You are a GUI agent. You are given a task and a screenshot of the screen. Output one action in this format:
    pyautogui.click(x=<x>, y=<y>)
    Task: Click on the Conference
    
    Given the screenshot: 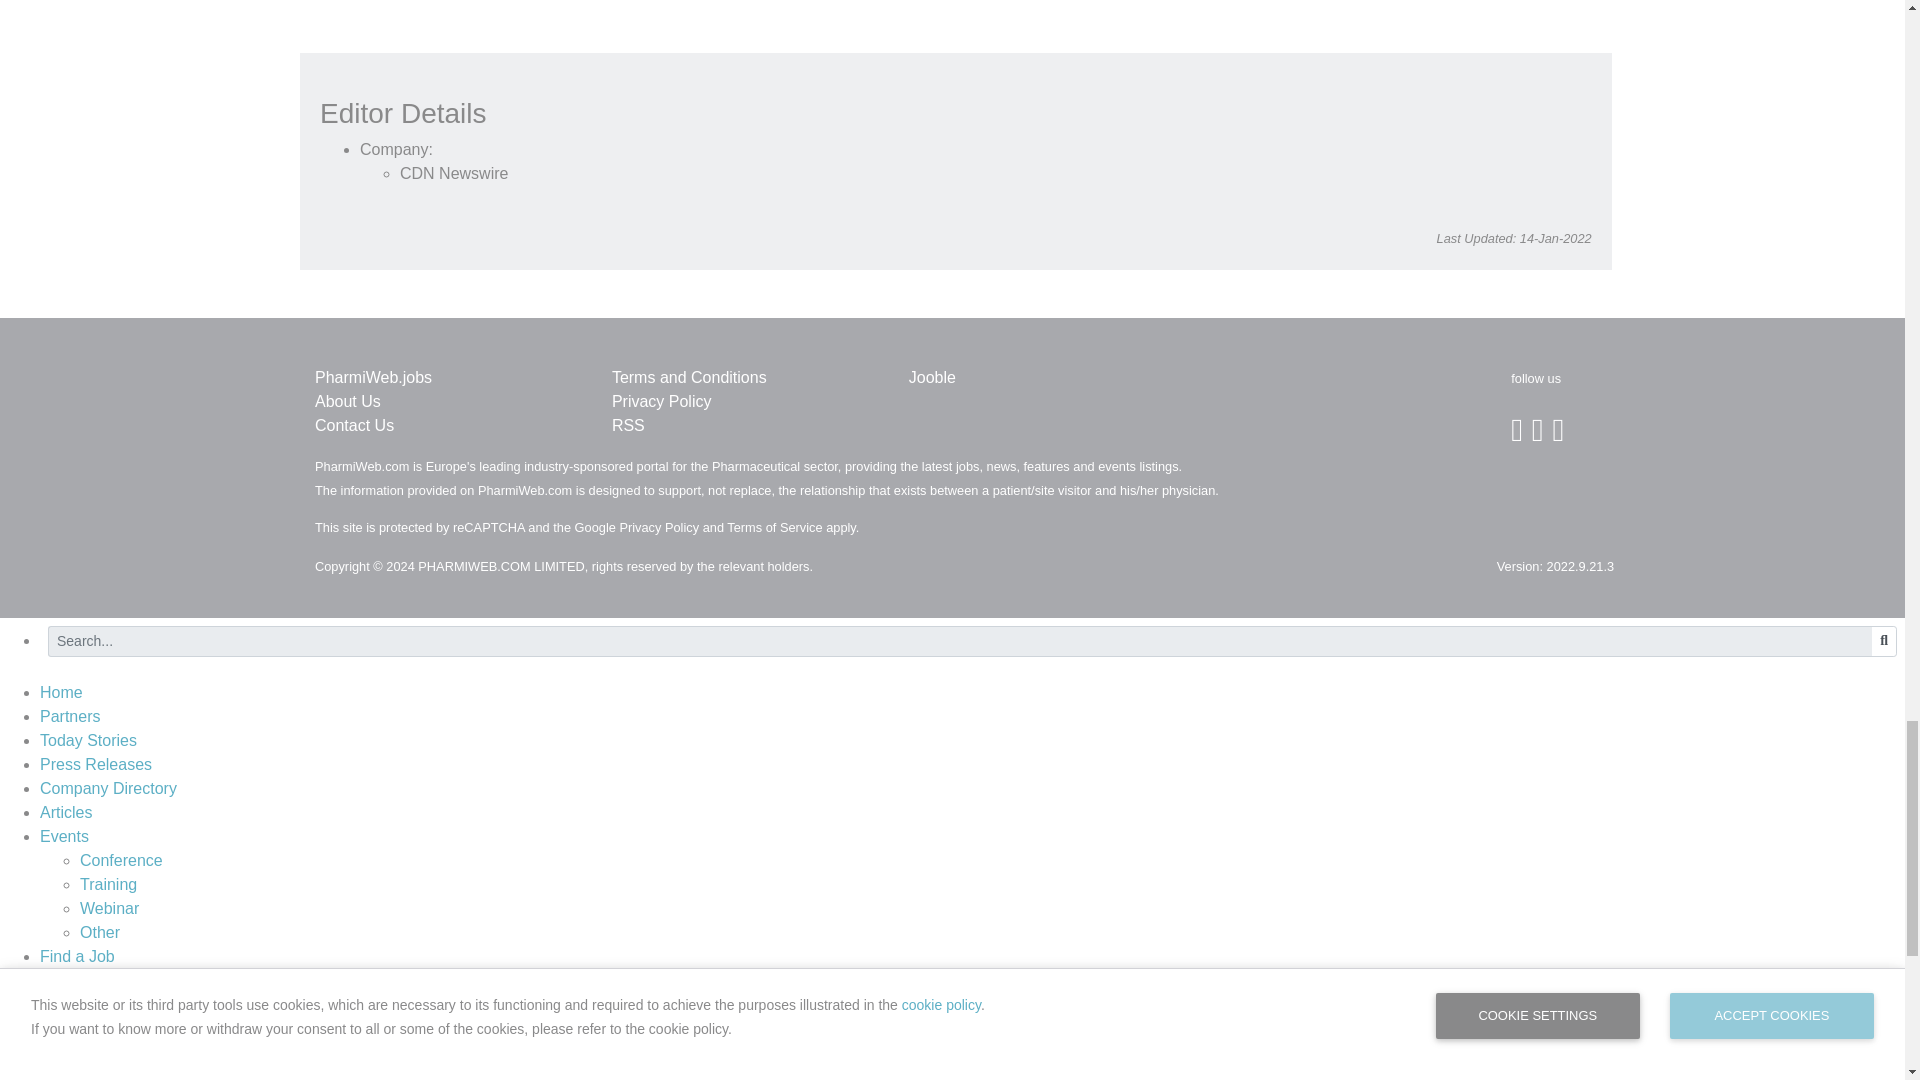 What is the action you would take?
    pyautogui.click(x=122, y=860)
    